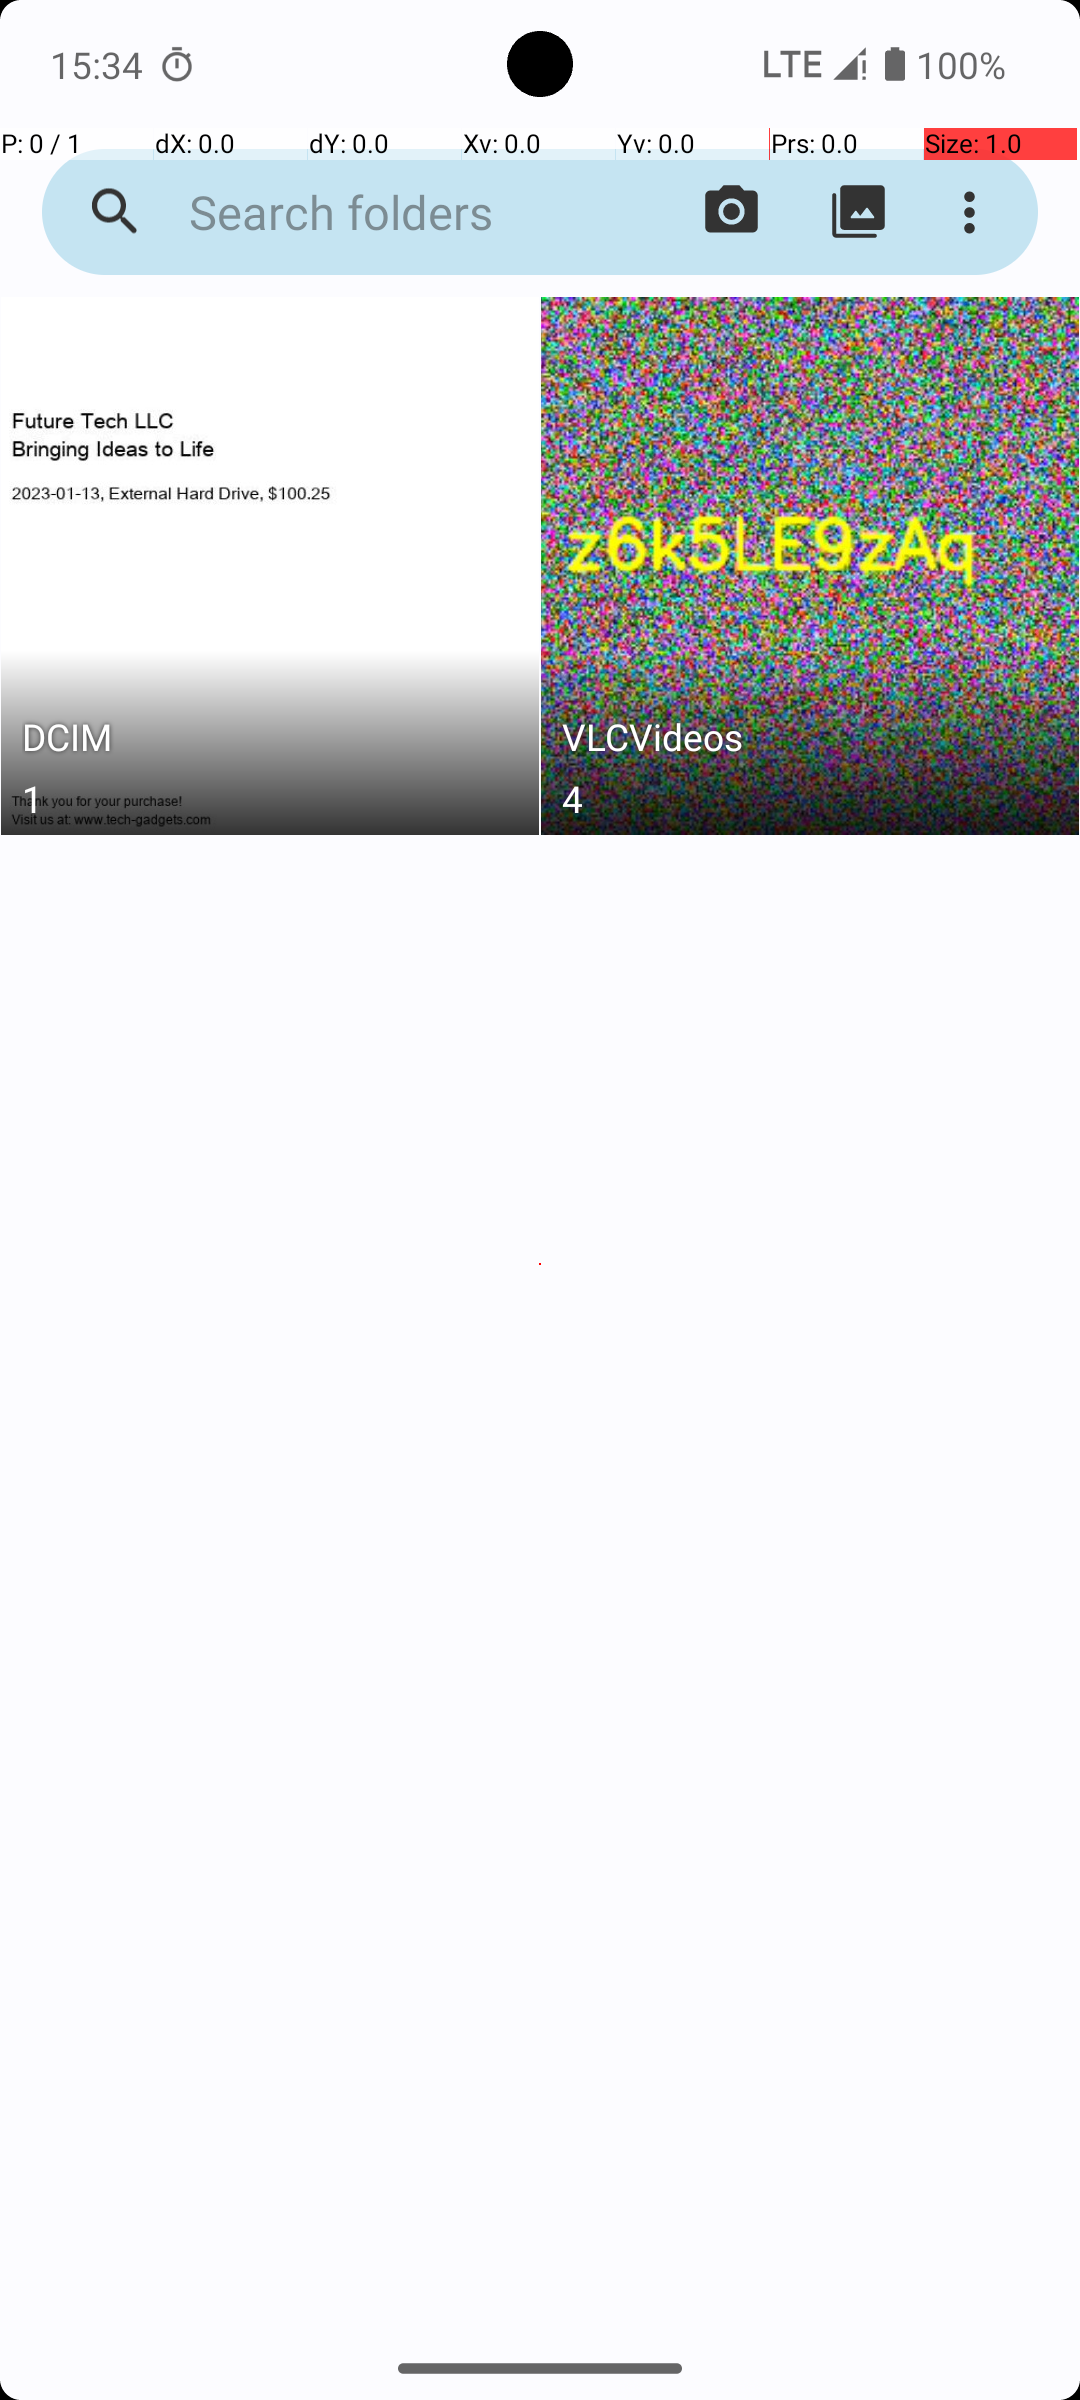 The width and height of the screenshot is (1080, 2400). What do you see at coordinates (732, 212) in the screenshot?
I see `Open camera` at bounding box center [732, 212].